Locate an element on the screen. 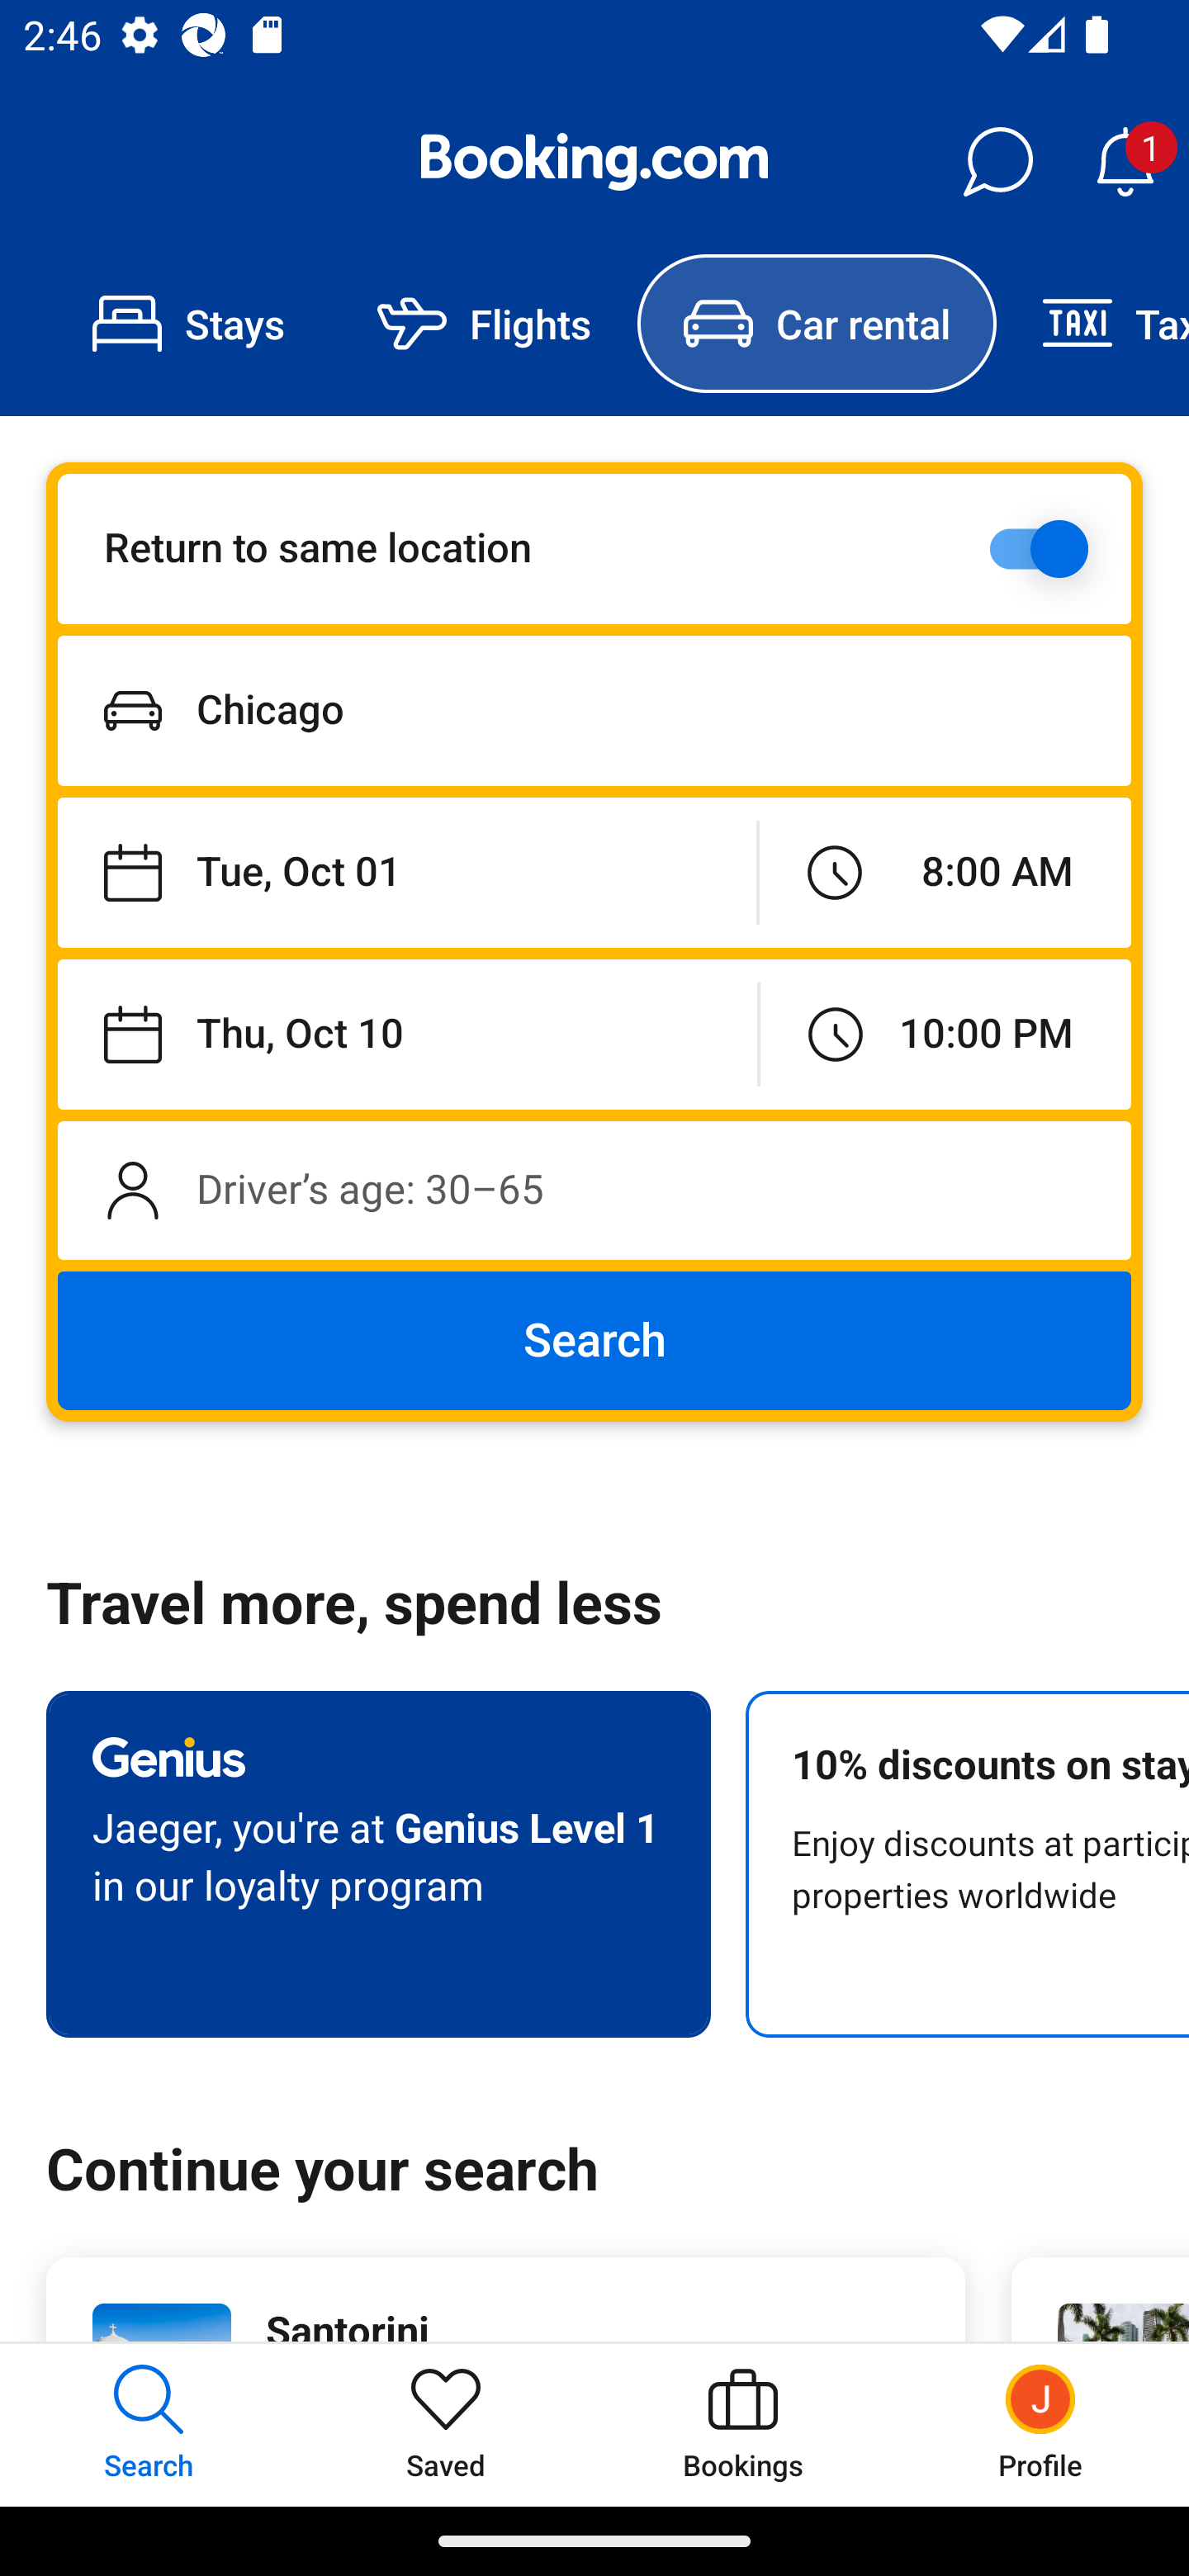 The height and width of the screenshot is (2576, 1189). Pick-up location: Text(name=Chicago) is located at coordinates (594, 710).